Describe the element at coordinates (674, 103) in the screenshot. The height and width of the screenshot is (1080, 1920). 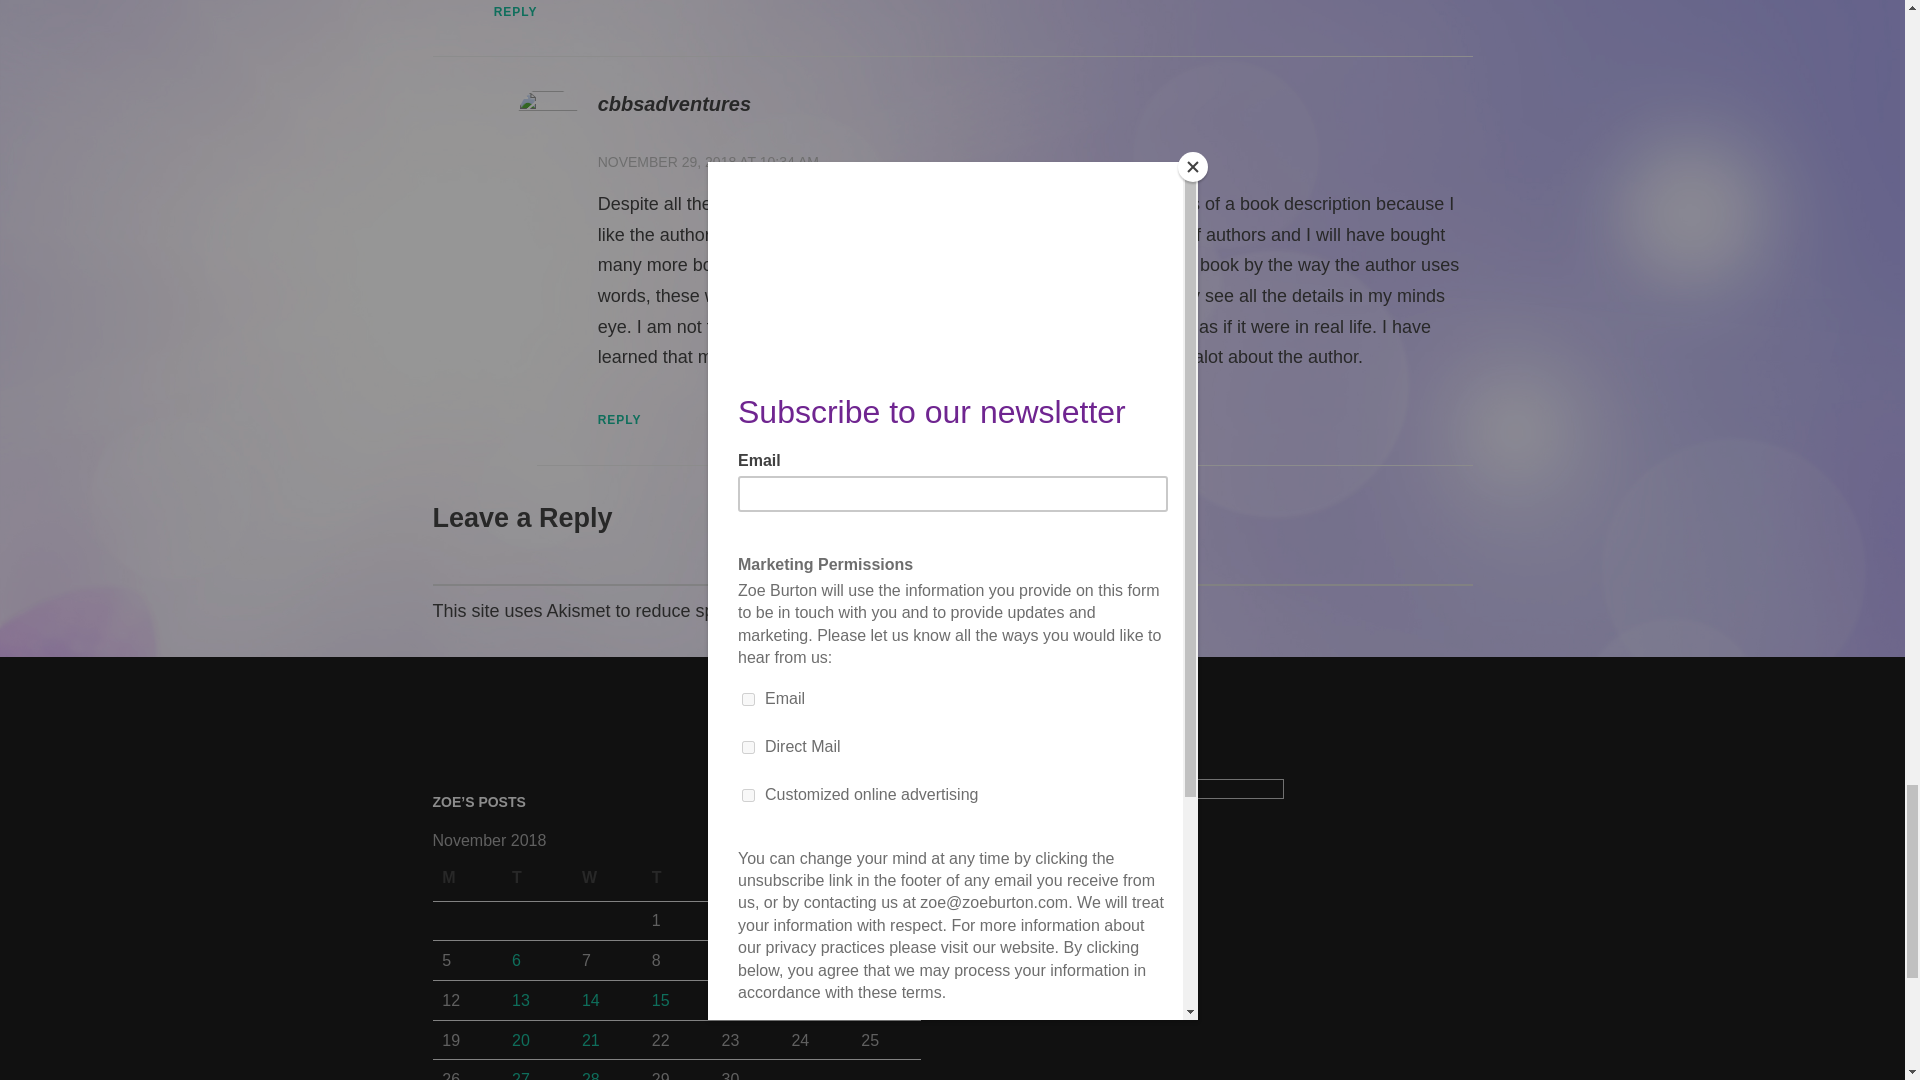
I see `cbbsadventures` at that location.